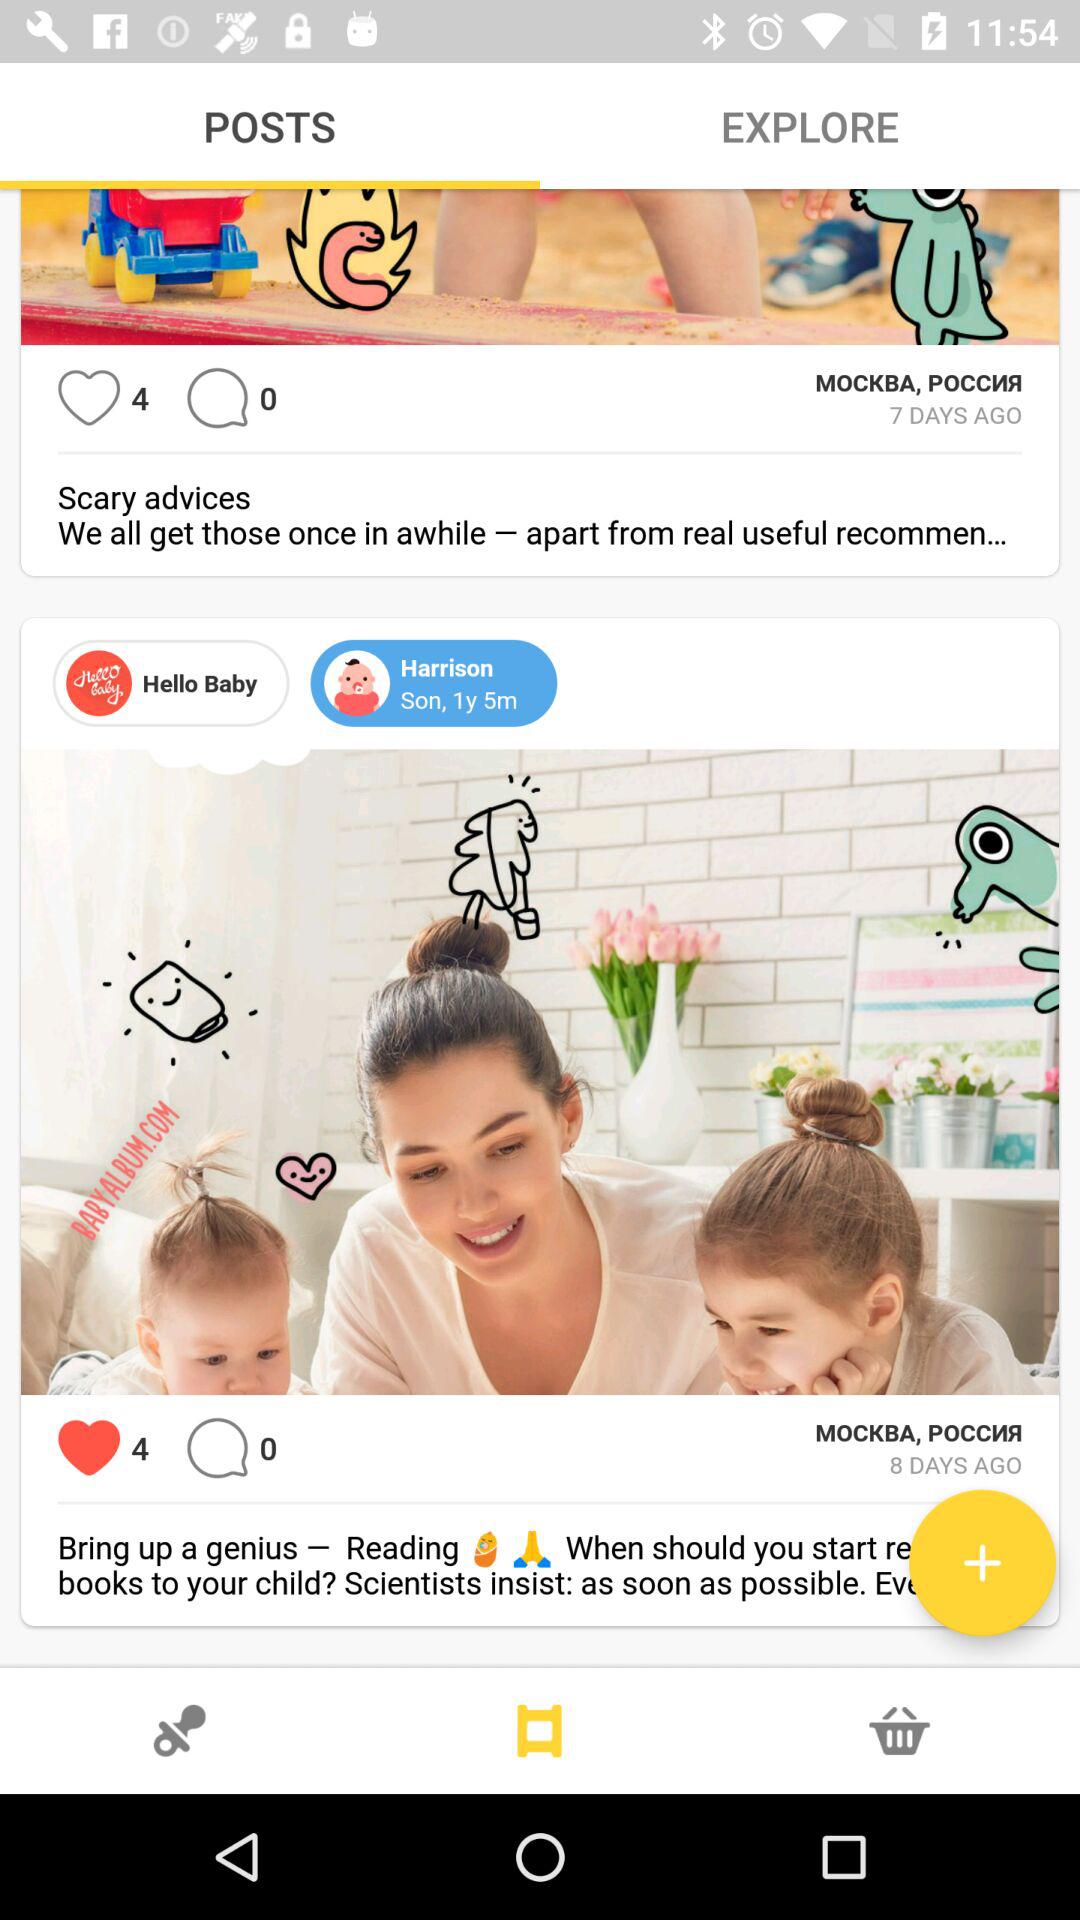 The height and width of the screenshot is (1920, 1080). What do you see at coordinates (982, 1562) in the screenshot?
I see `create post` at bounding box center [982, 1562].